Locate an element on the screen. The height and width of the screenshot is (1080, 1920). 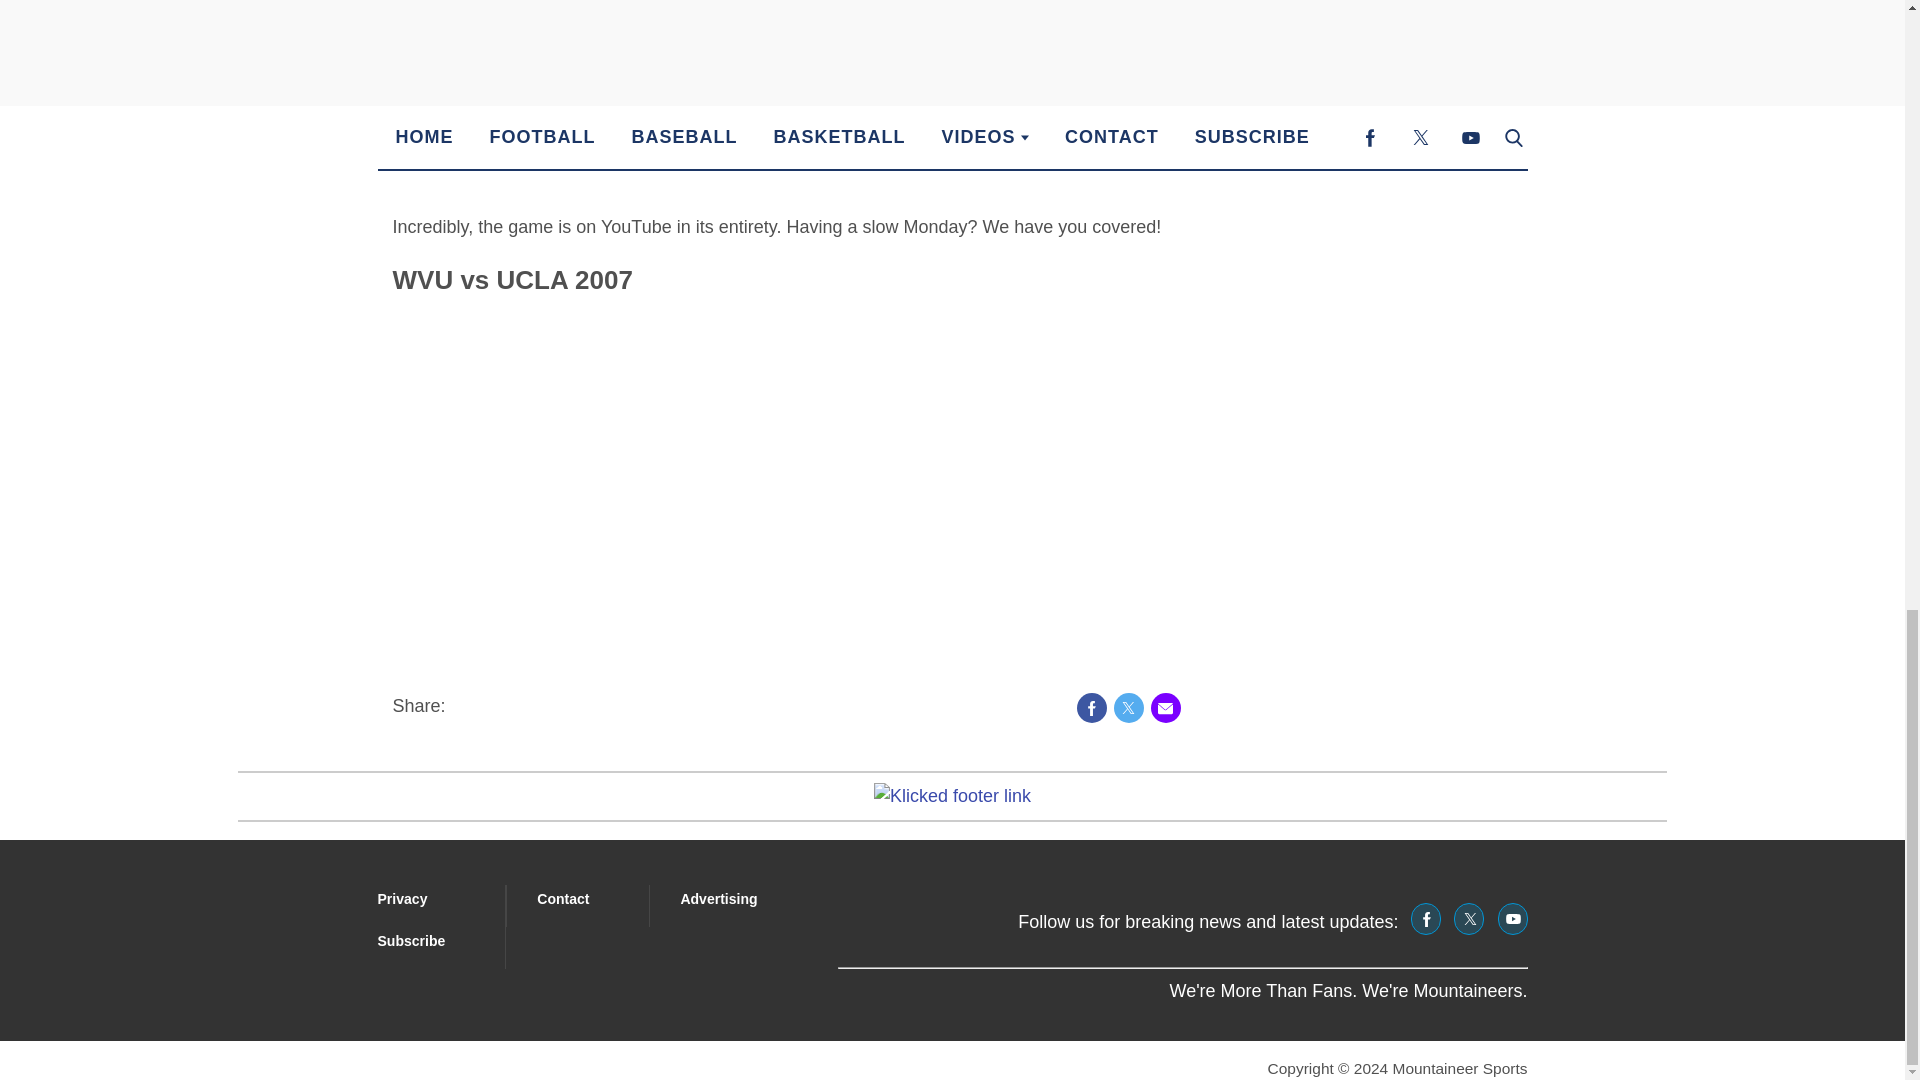
Share on Facebook is located at coordinates (1090, 708).